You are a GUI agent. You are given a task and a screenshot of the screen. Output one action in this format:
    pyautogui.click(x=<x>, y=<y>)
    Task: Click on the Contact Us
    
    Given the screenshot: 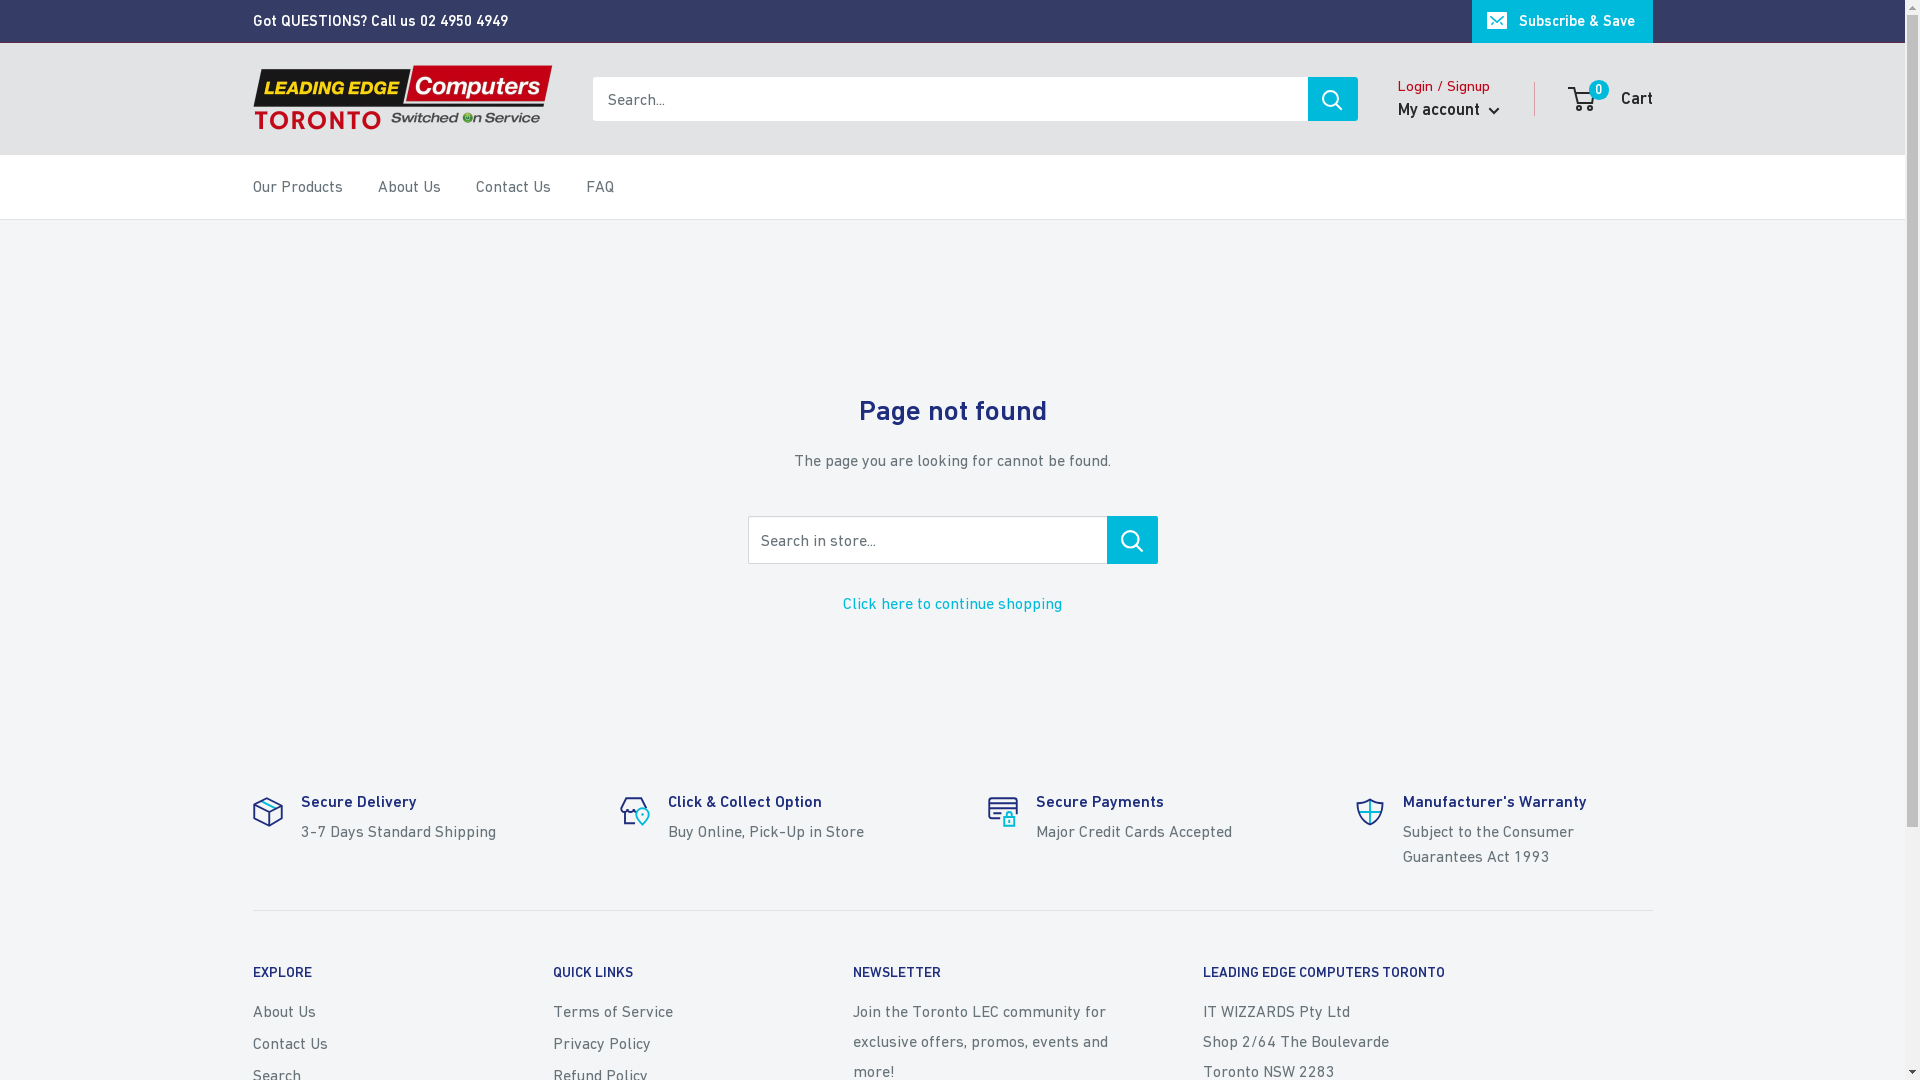 What is the action you would take?
    pyautogui.click(x=514, y=187)
    